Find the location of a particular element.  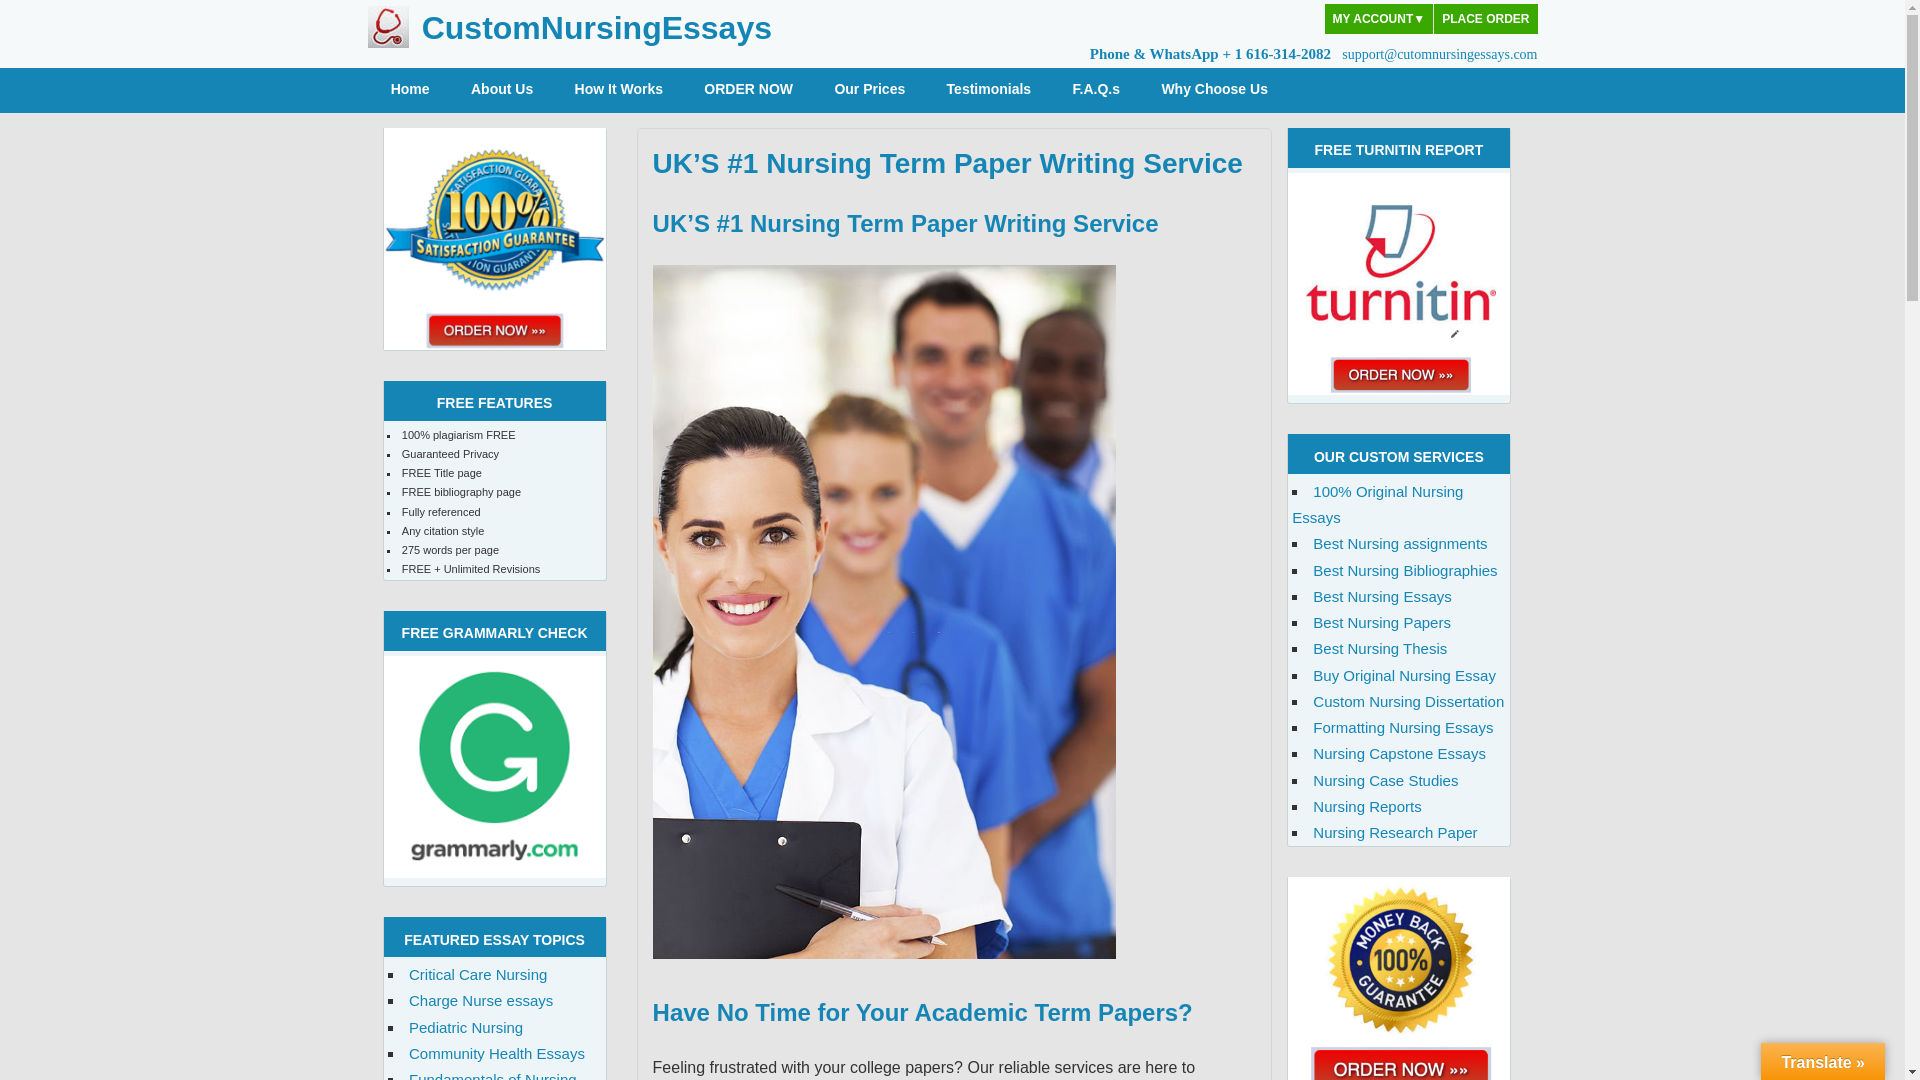

How It Works is located at coordinates (618, 90).